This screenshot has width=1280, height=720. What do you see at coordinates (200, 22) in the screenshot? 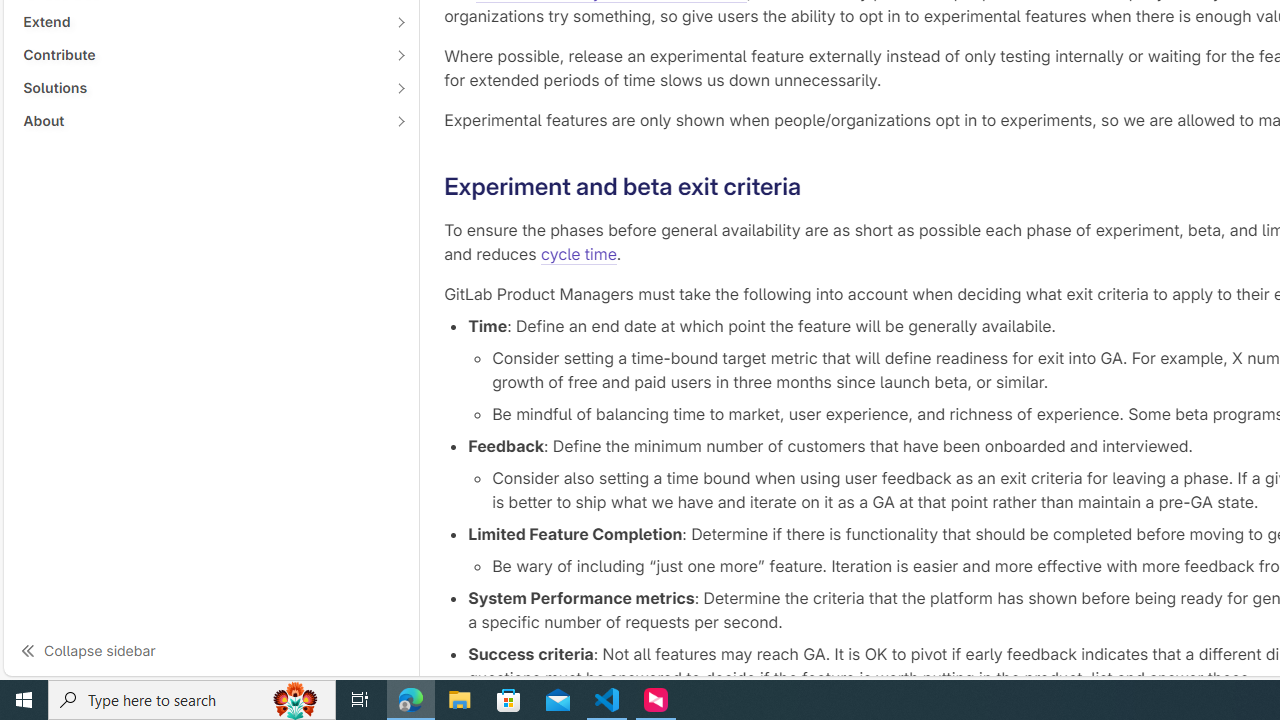
I see `Extend` at bounding box center [200, 22].